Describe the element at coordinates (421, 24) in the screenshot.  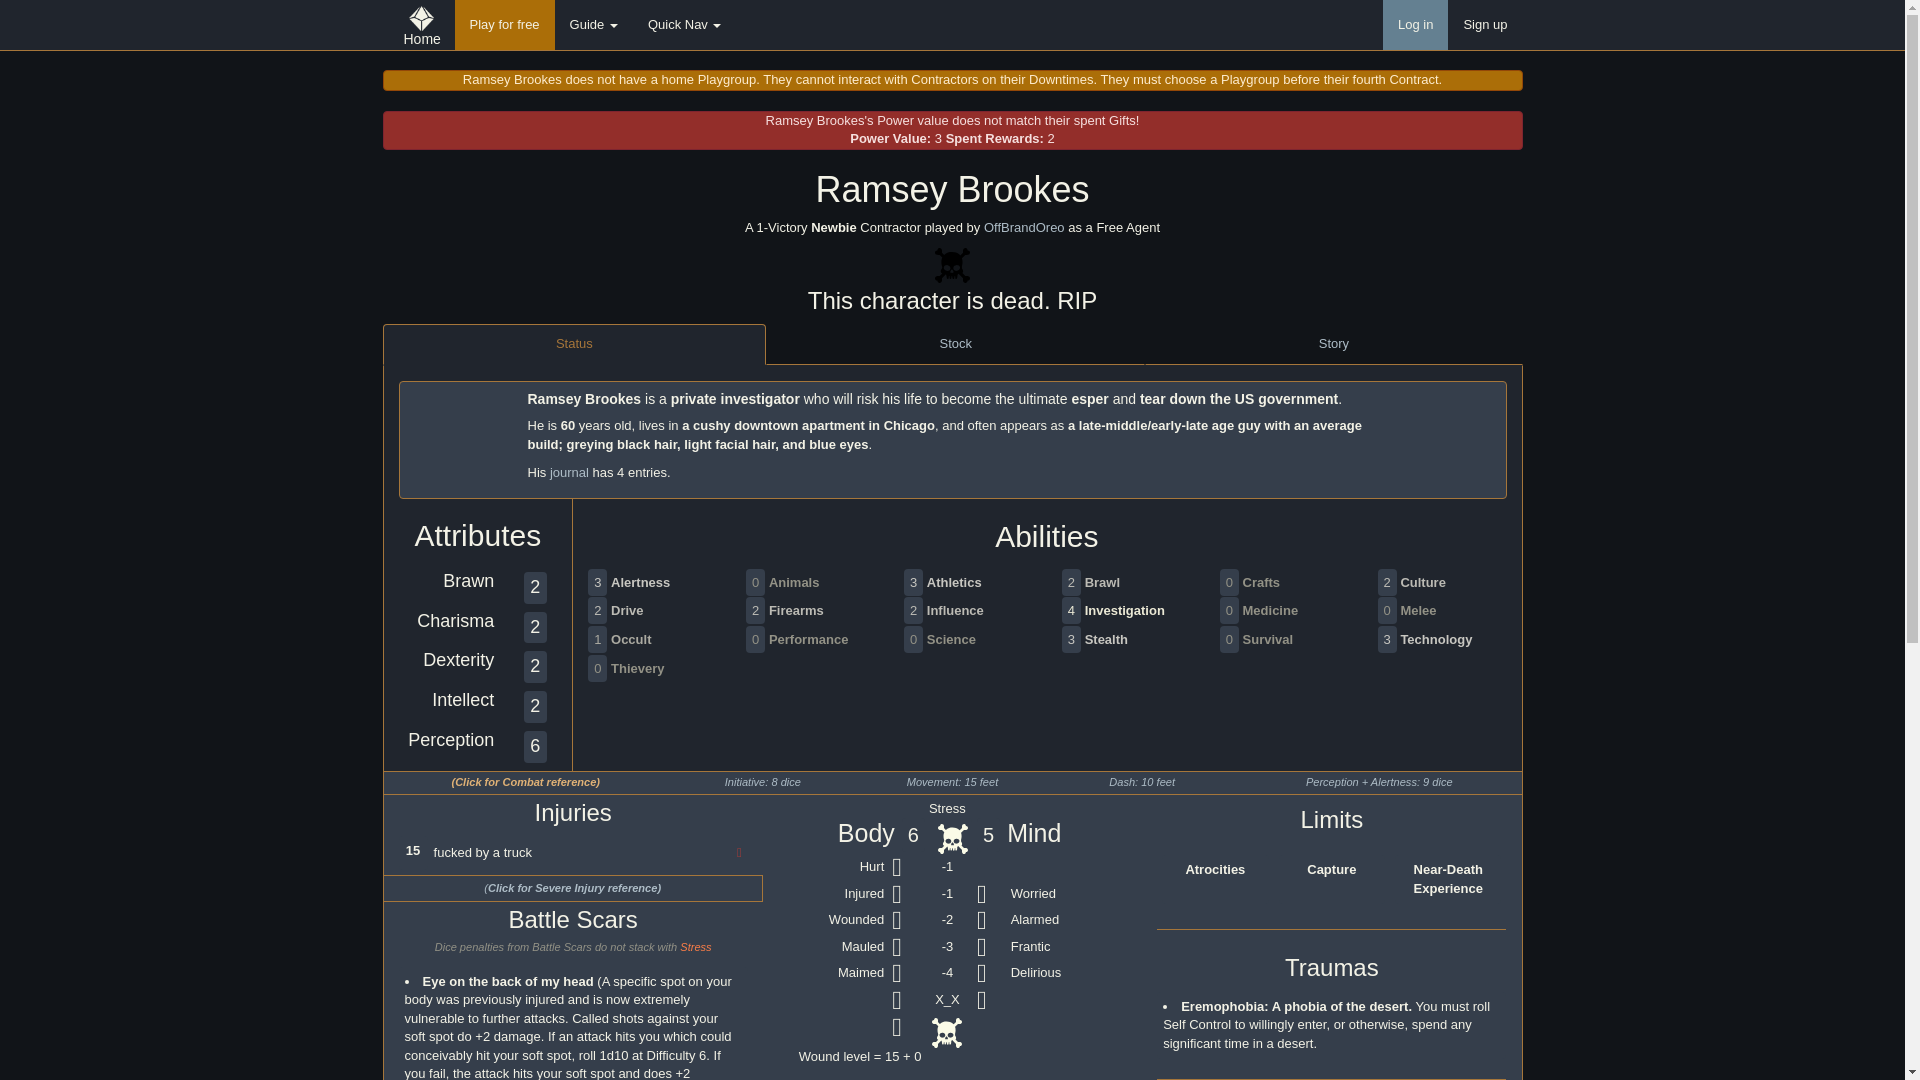
I see `Home` at that location.